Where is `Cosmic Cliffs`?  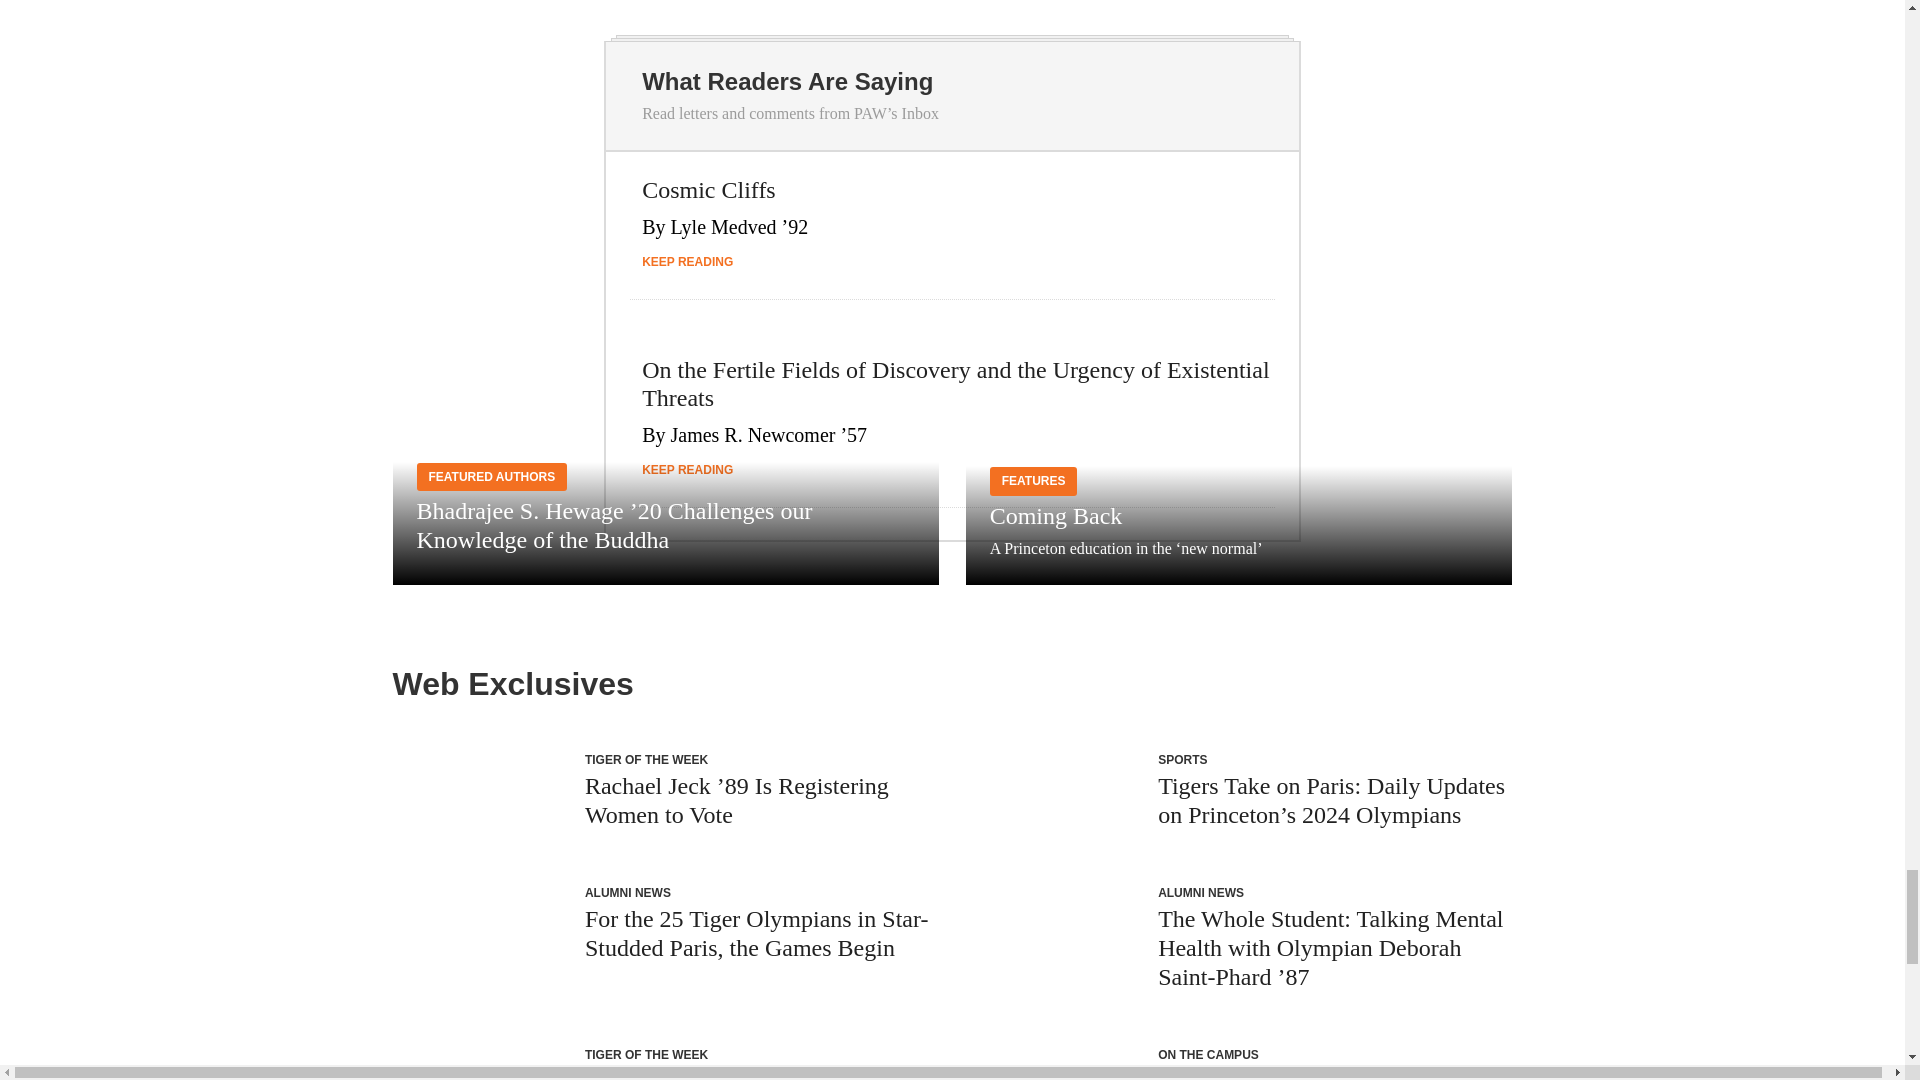
Cosmic Cliffs is located at coordinates (708, 190).